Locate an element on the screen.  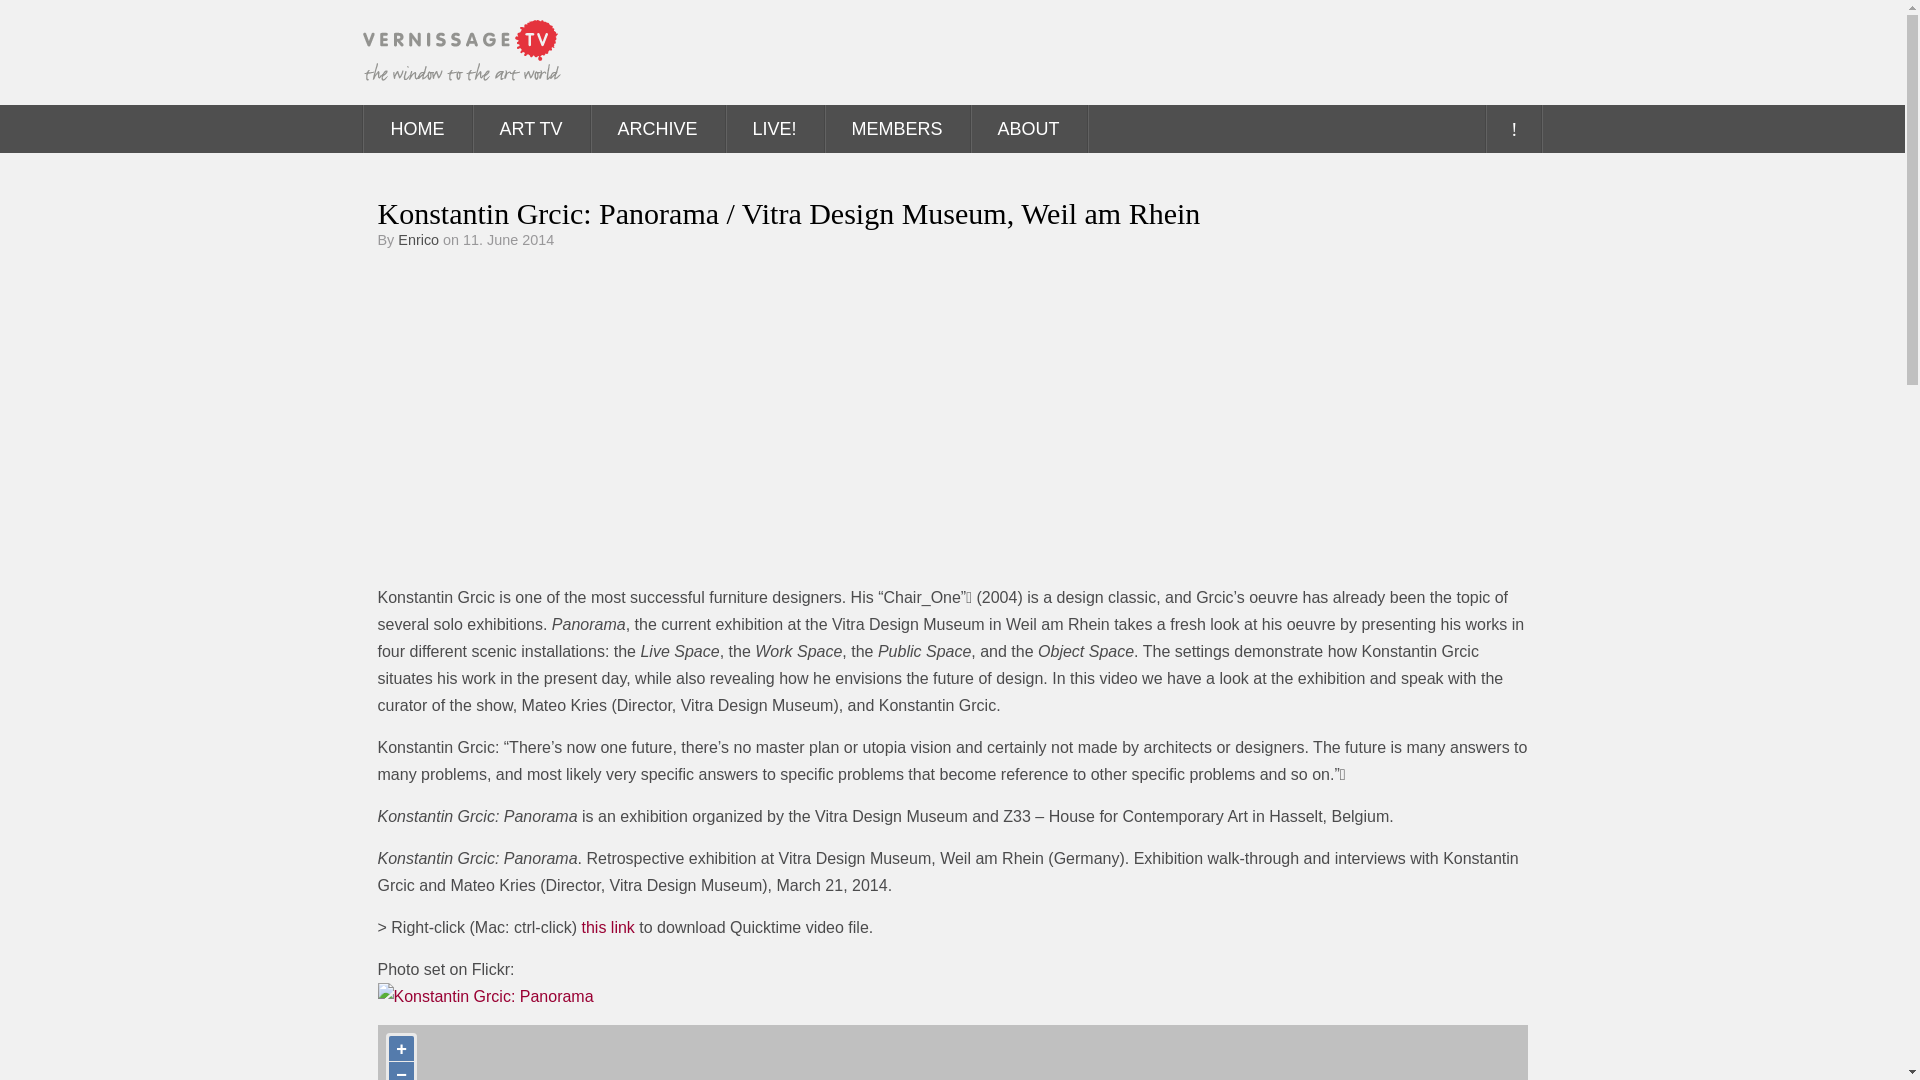
HOME is located at coordinates (418, 128).